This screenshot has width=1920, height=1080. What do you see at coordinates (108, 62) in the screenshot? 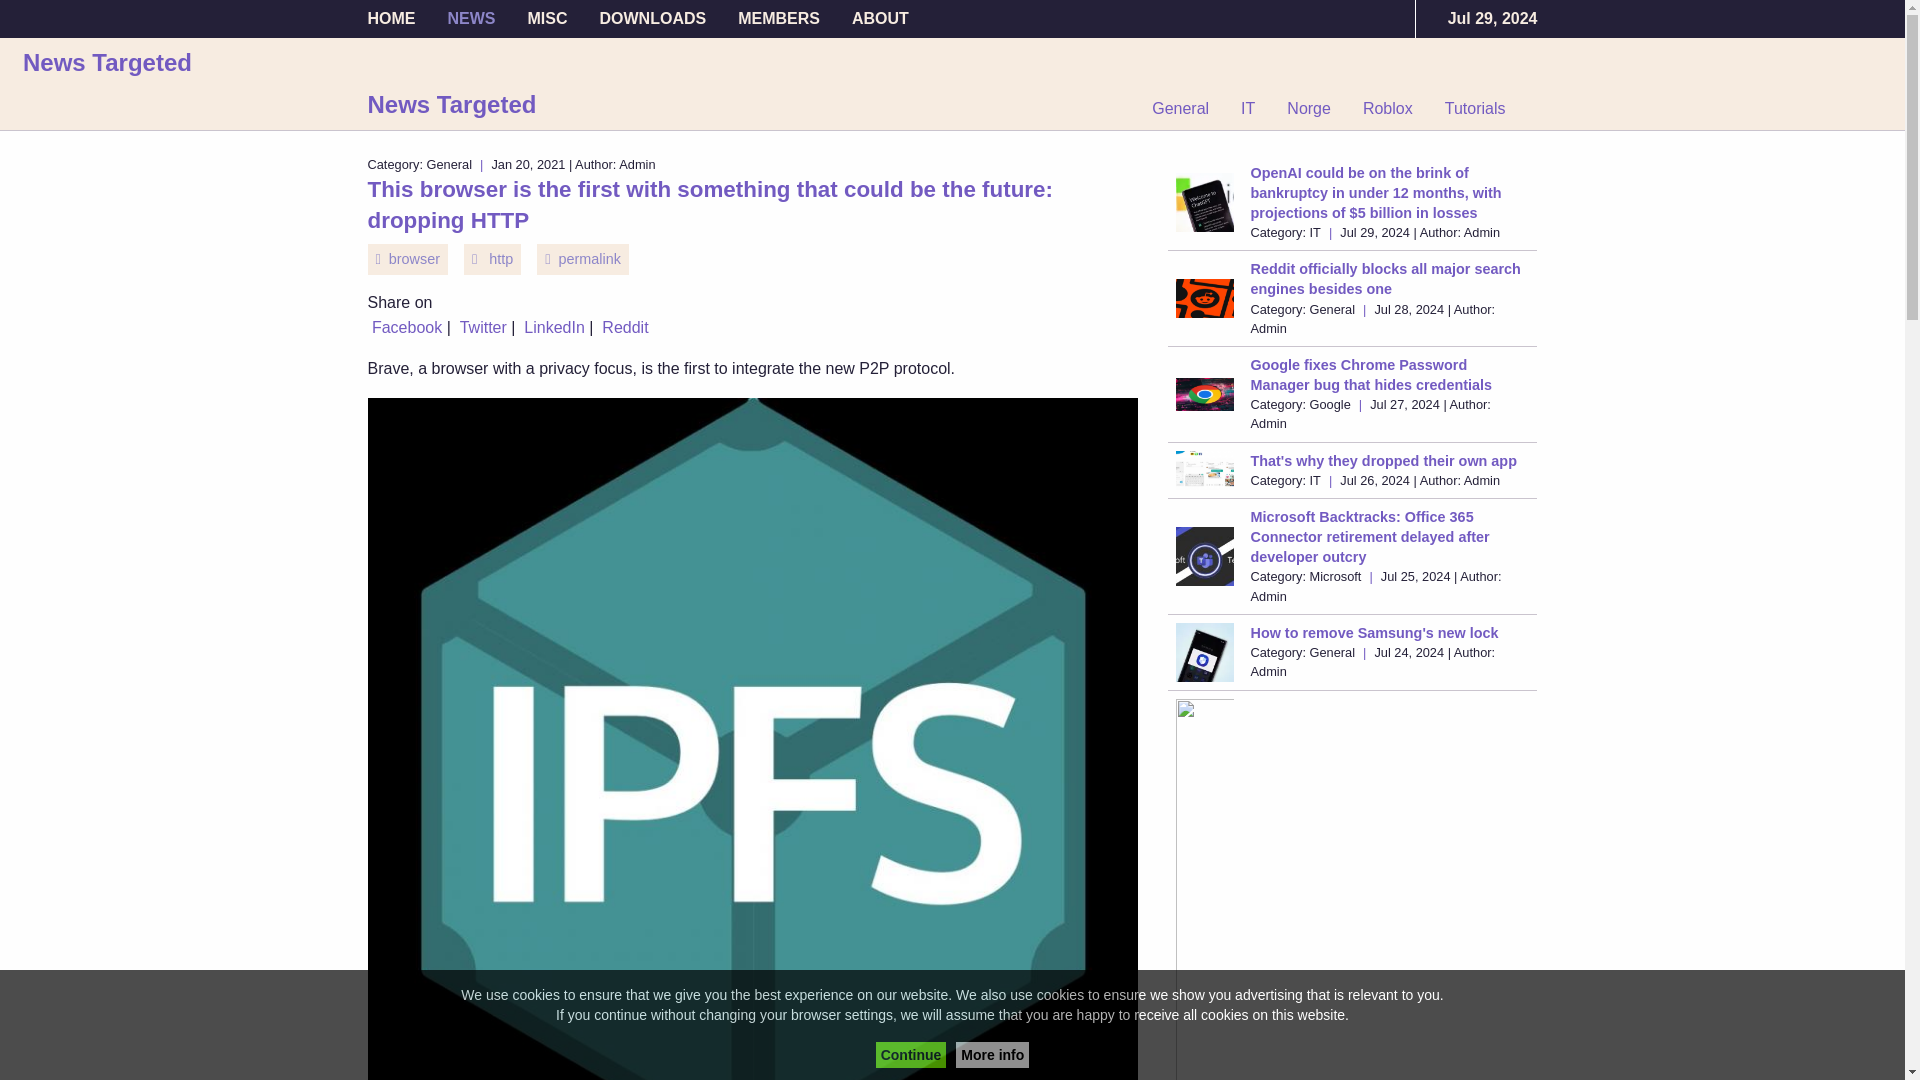
I see `News Targeted` at bounding box center [108, 62].